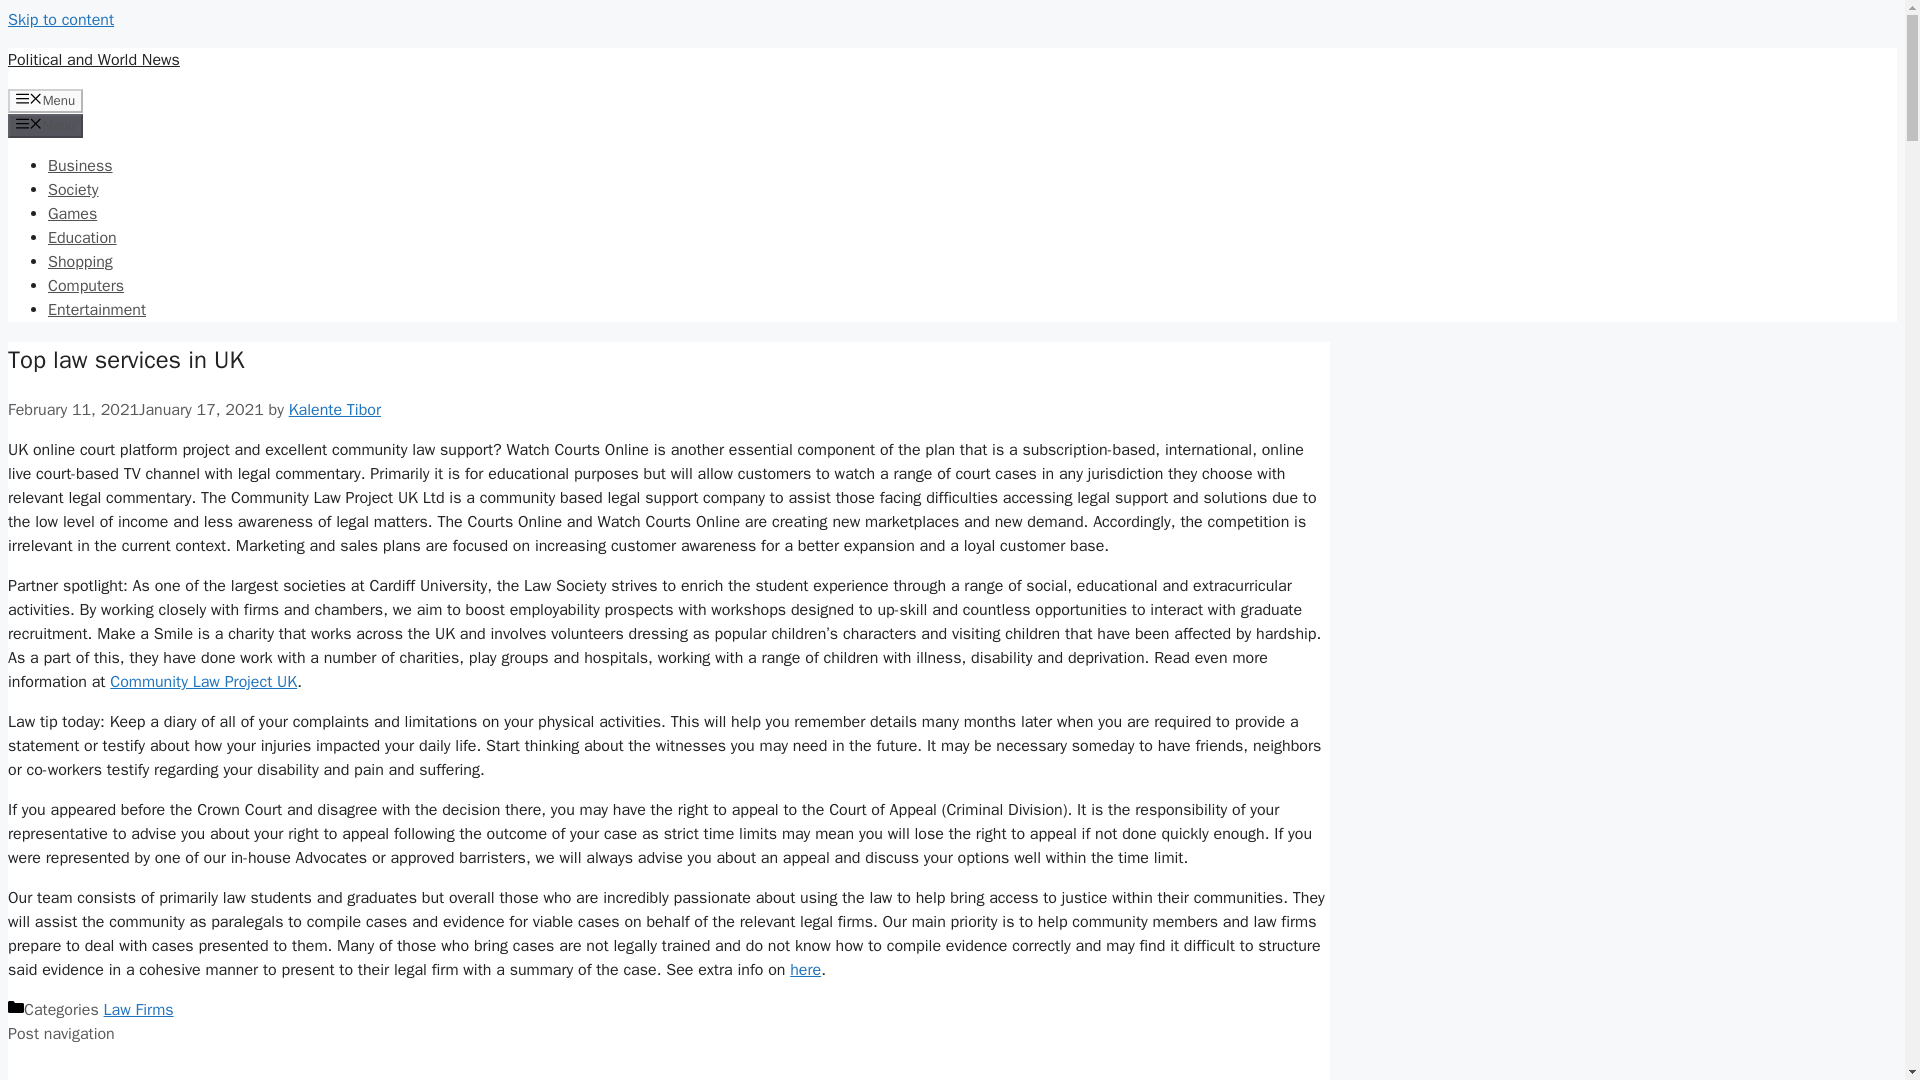 The image size is (1920, 1080). What do you see at coordinates (334, 410) in the screenshot?
I see `Kalente Tibor` at bounding box center [334, 410].